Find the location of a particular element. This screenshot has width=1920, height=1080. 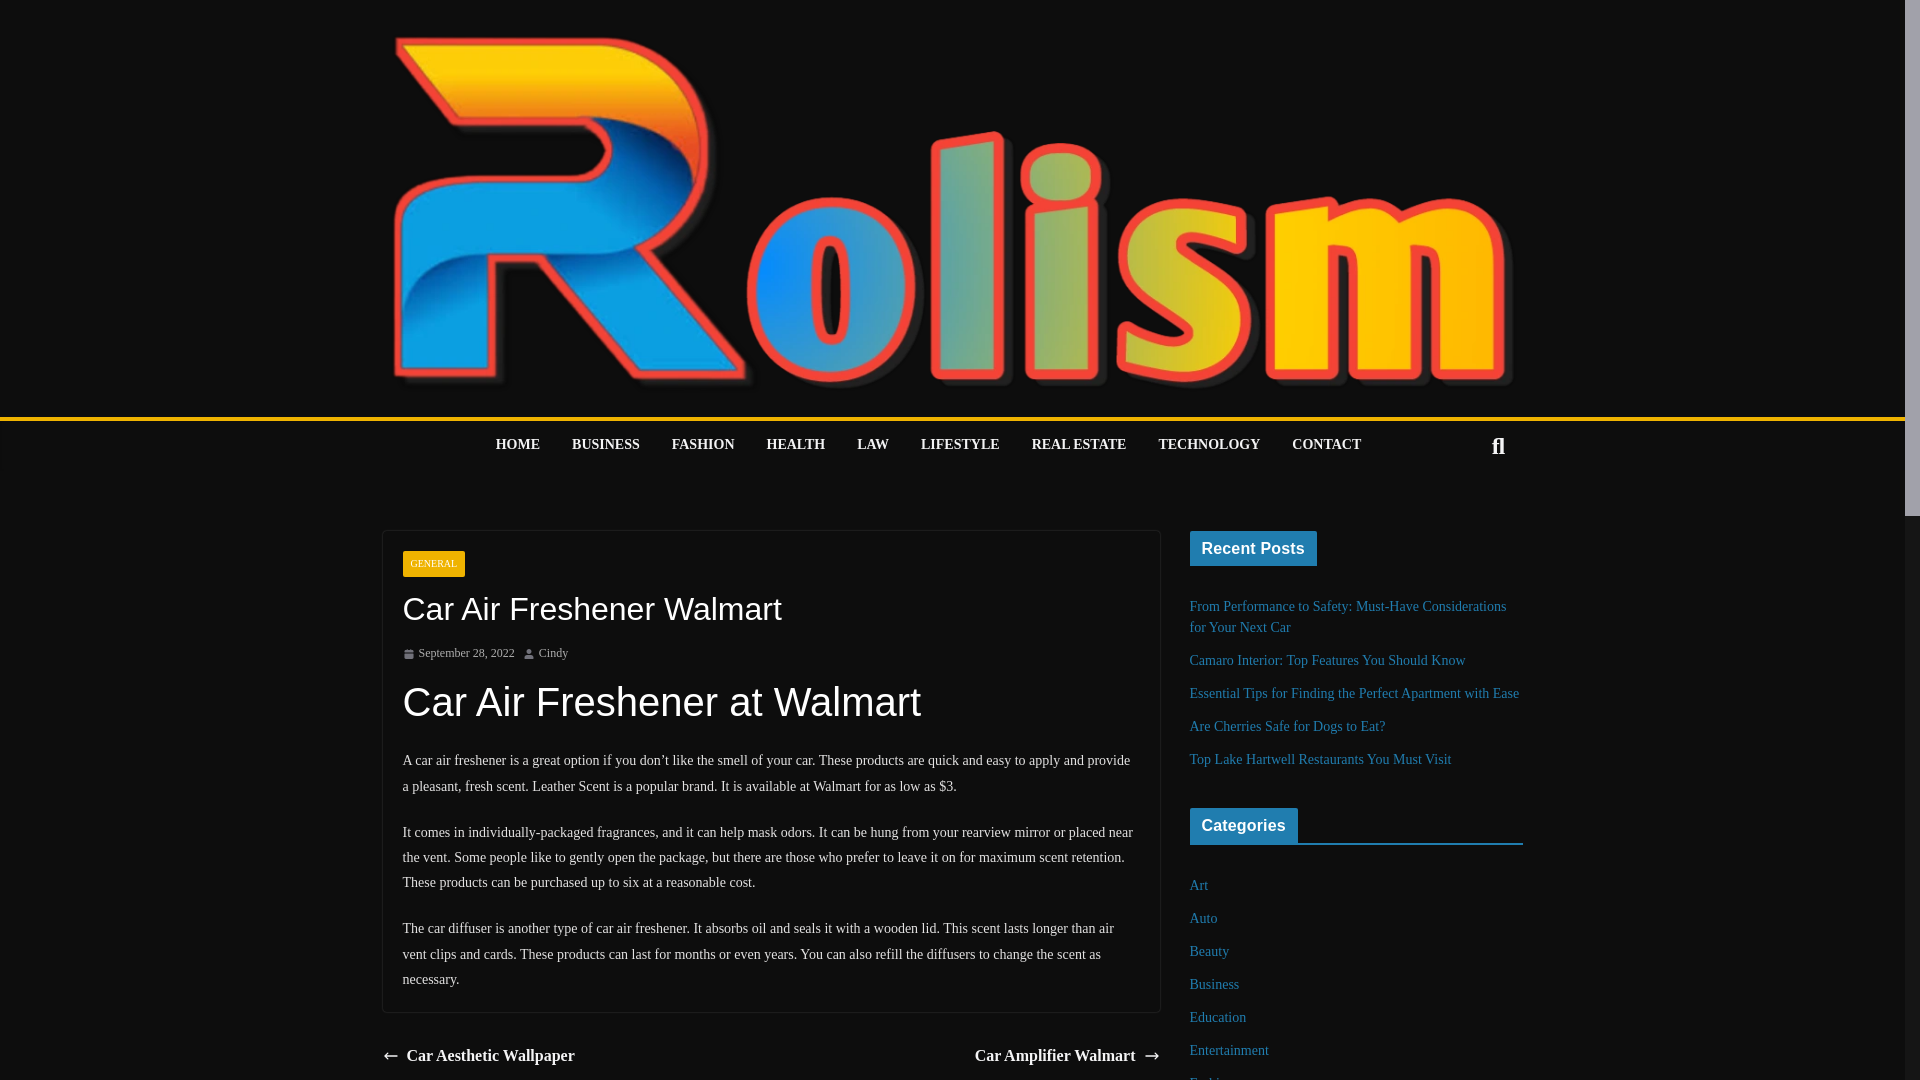

HOME is located at coordinates (517, 446).